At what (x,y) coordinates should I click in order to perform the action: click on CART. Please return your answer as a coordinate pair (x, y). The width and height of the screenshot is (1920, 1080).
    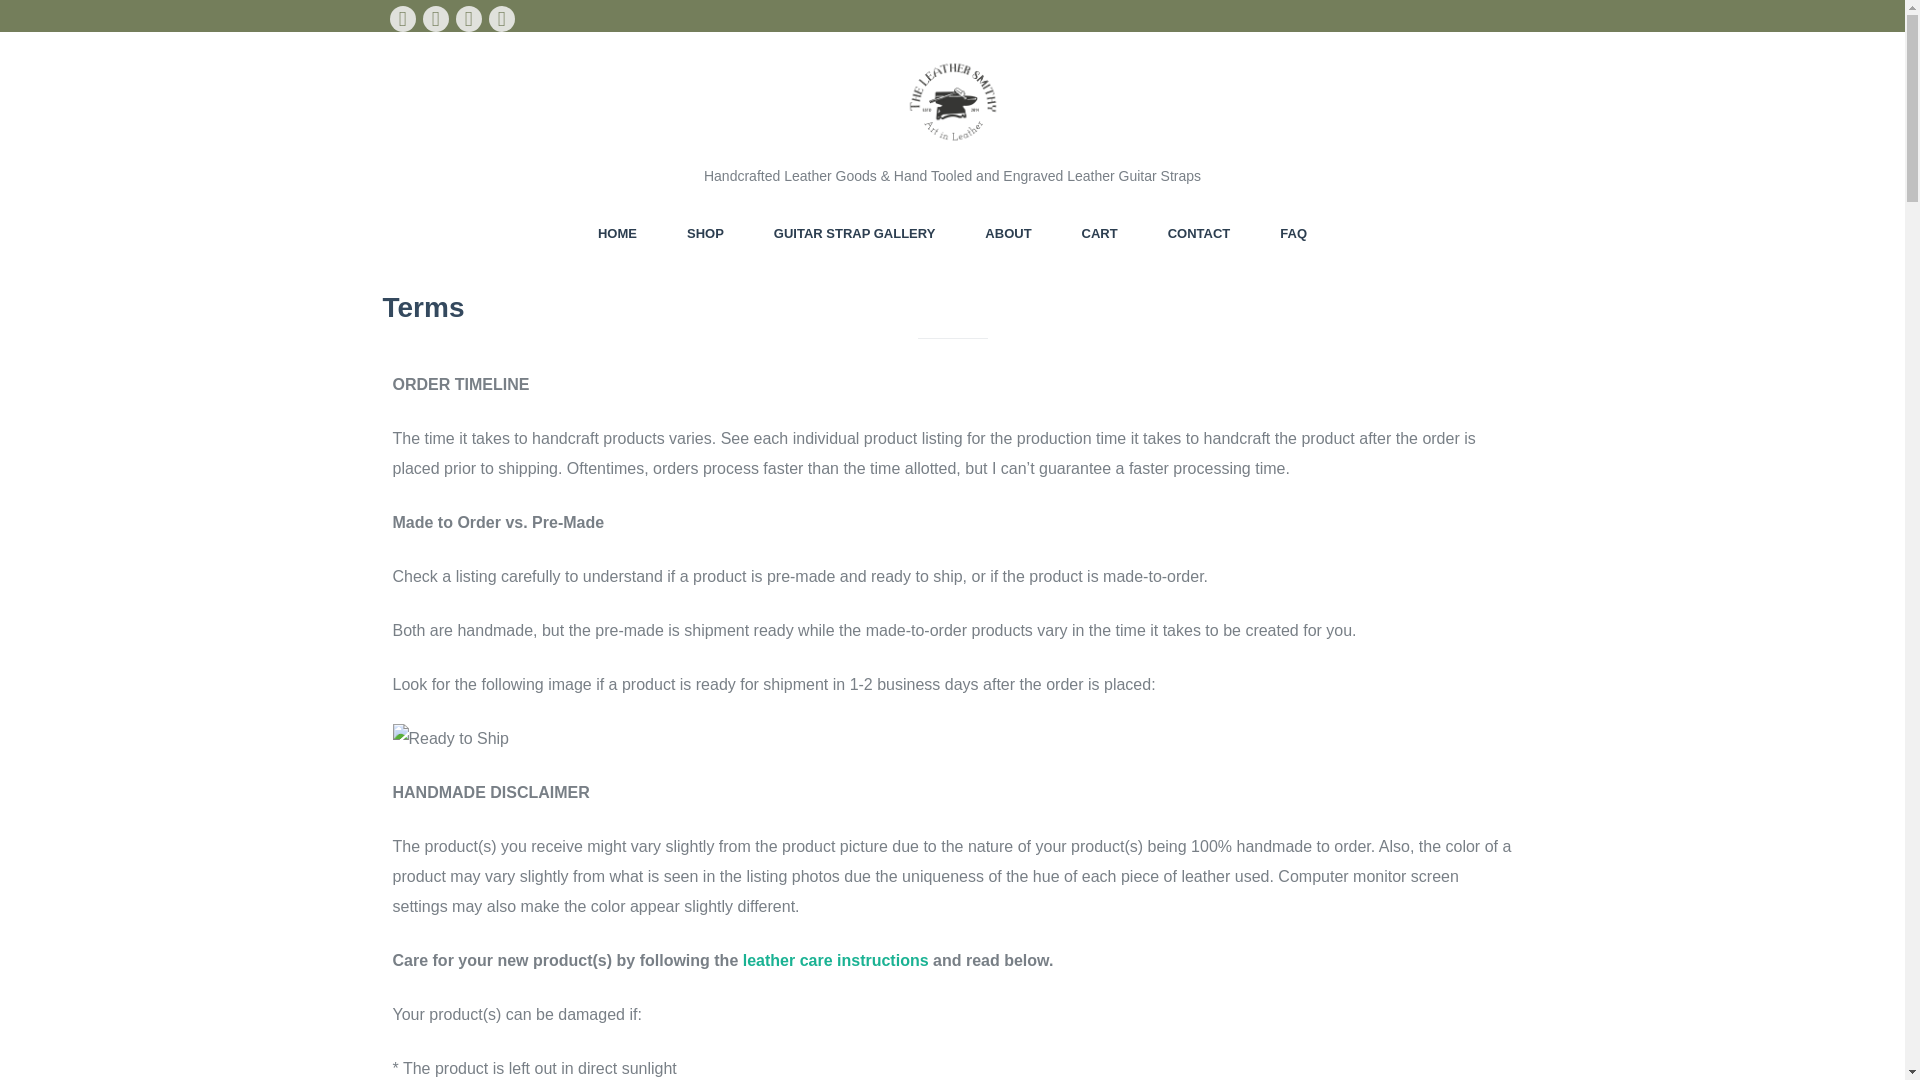
    Looking at the image, I should click on (1100, 234).